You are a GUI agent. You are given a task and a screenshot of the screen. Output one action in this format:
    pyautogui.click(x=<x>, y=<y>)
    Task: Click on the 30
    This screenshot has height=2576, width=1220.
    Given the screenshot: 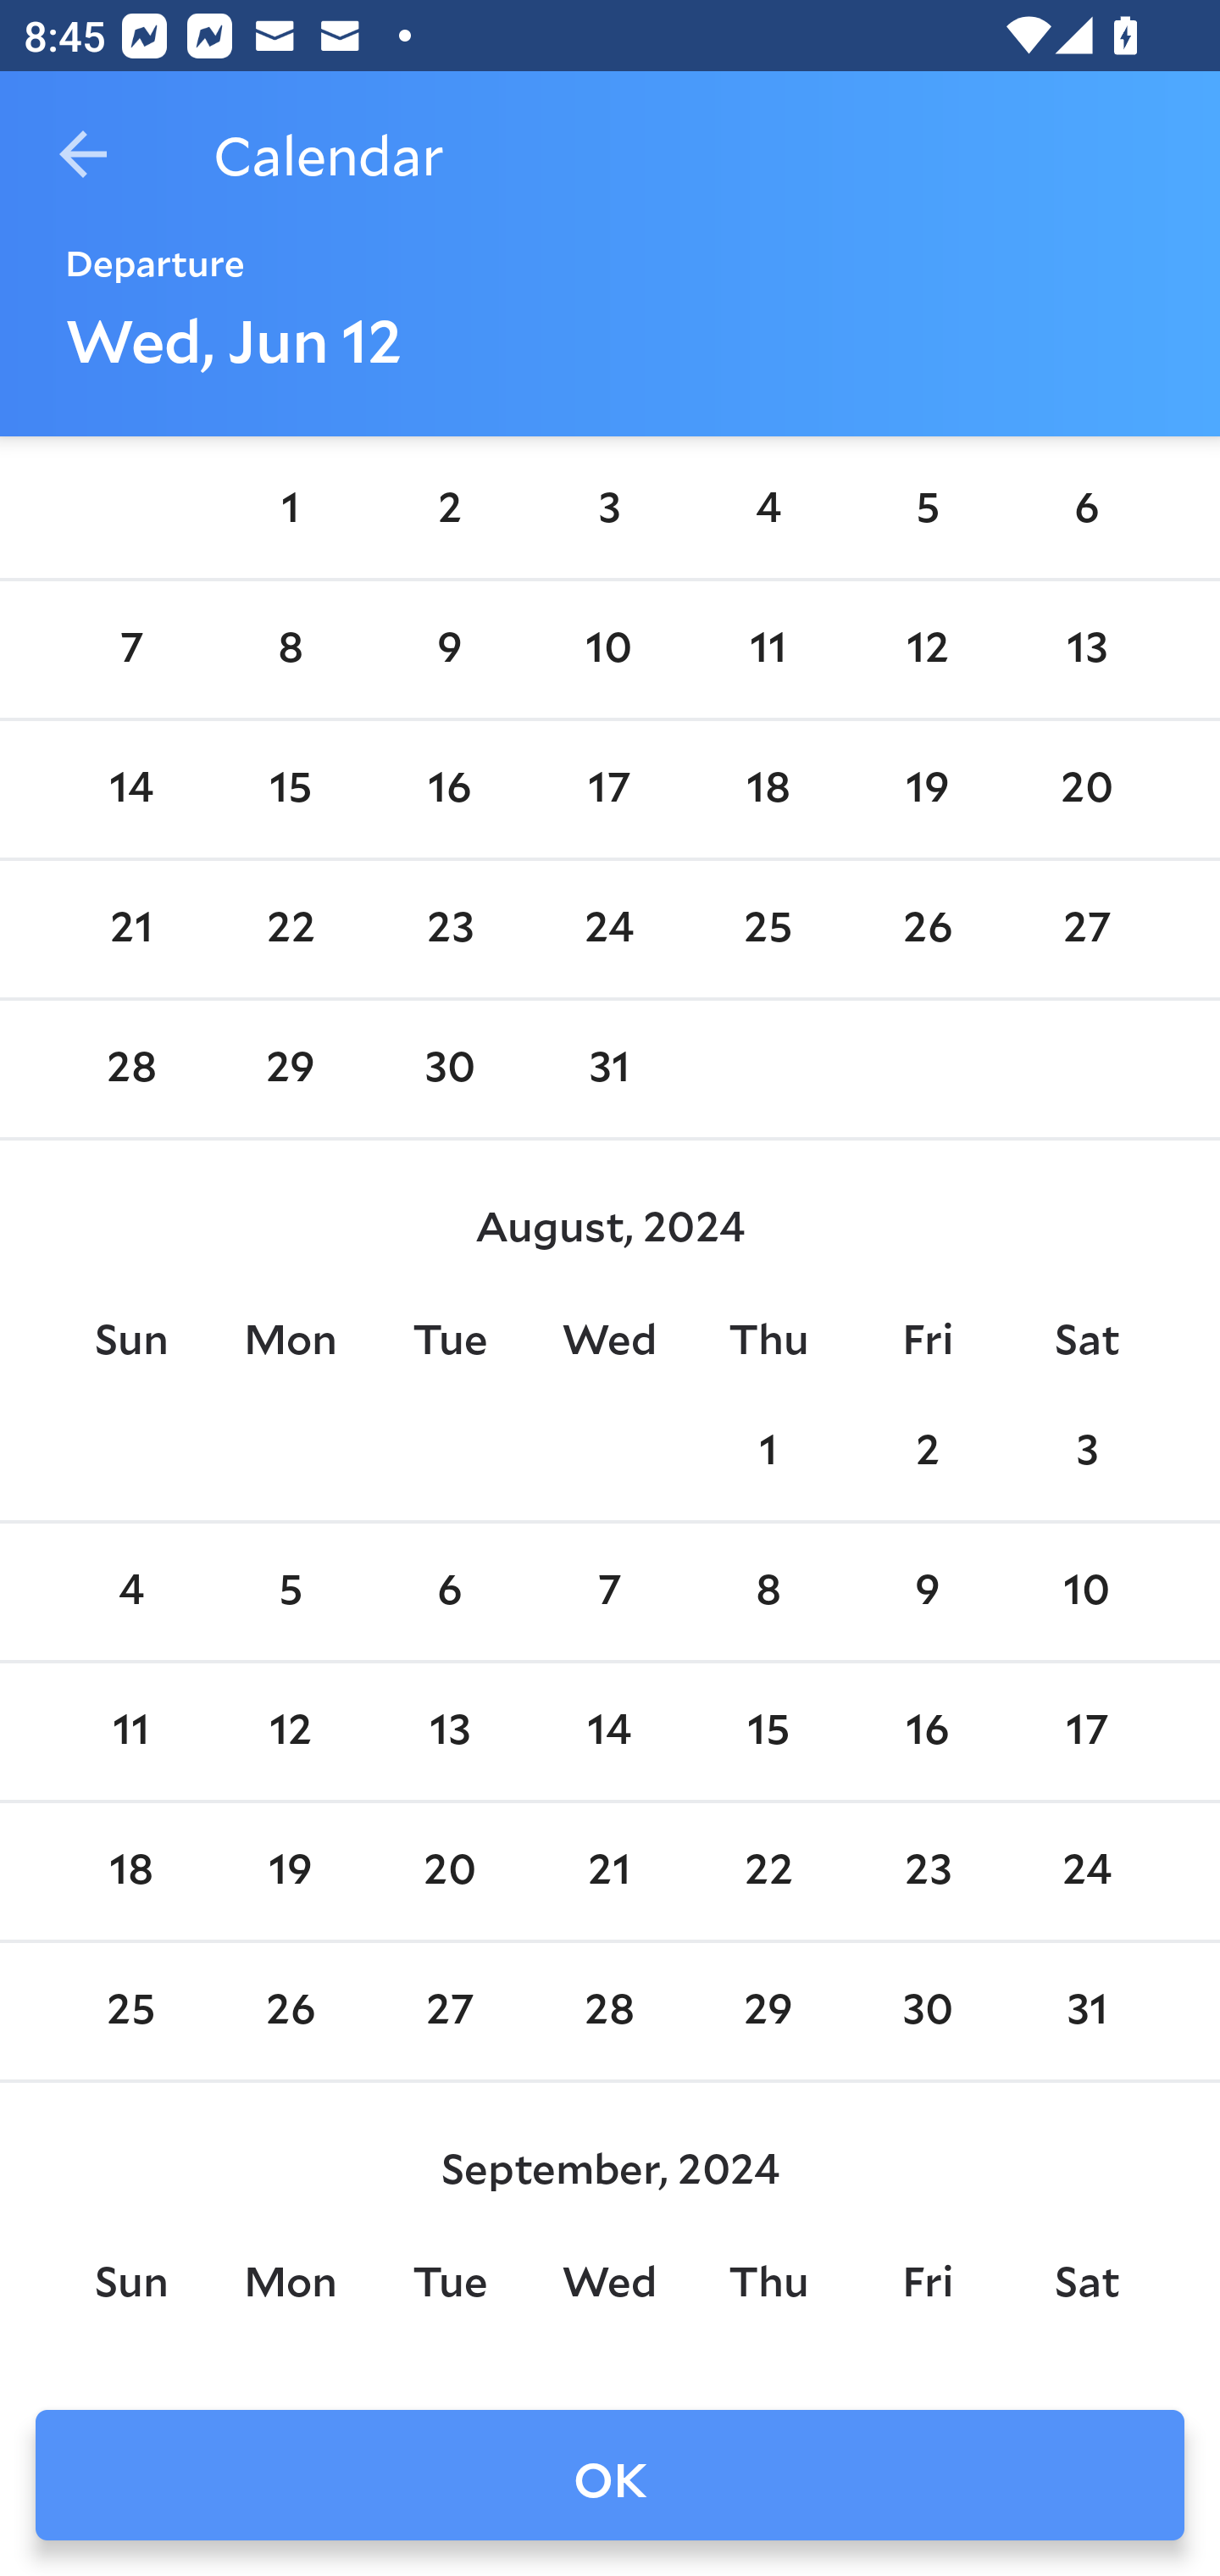 What is the action you would take?
    pyautogui.click(x=927, y=2012)
    